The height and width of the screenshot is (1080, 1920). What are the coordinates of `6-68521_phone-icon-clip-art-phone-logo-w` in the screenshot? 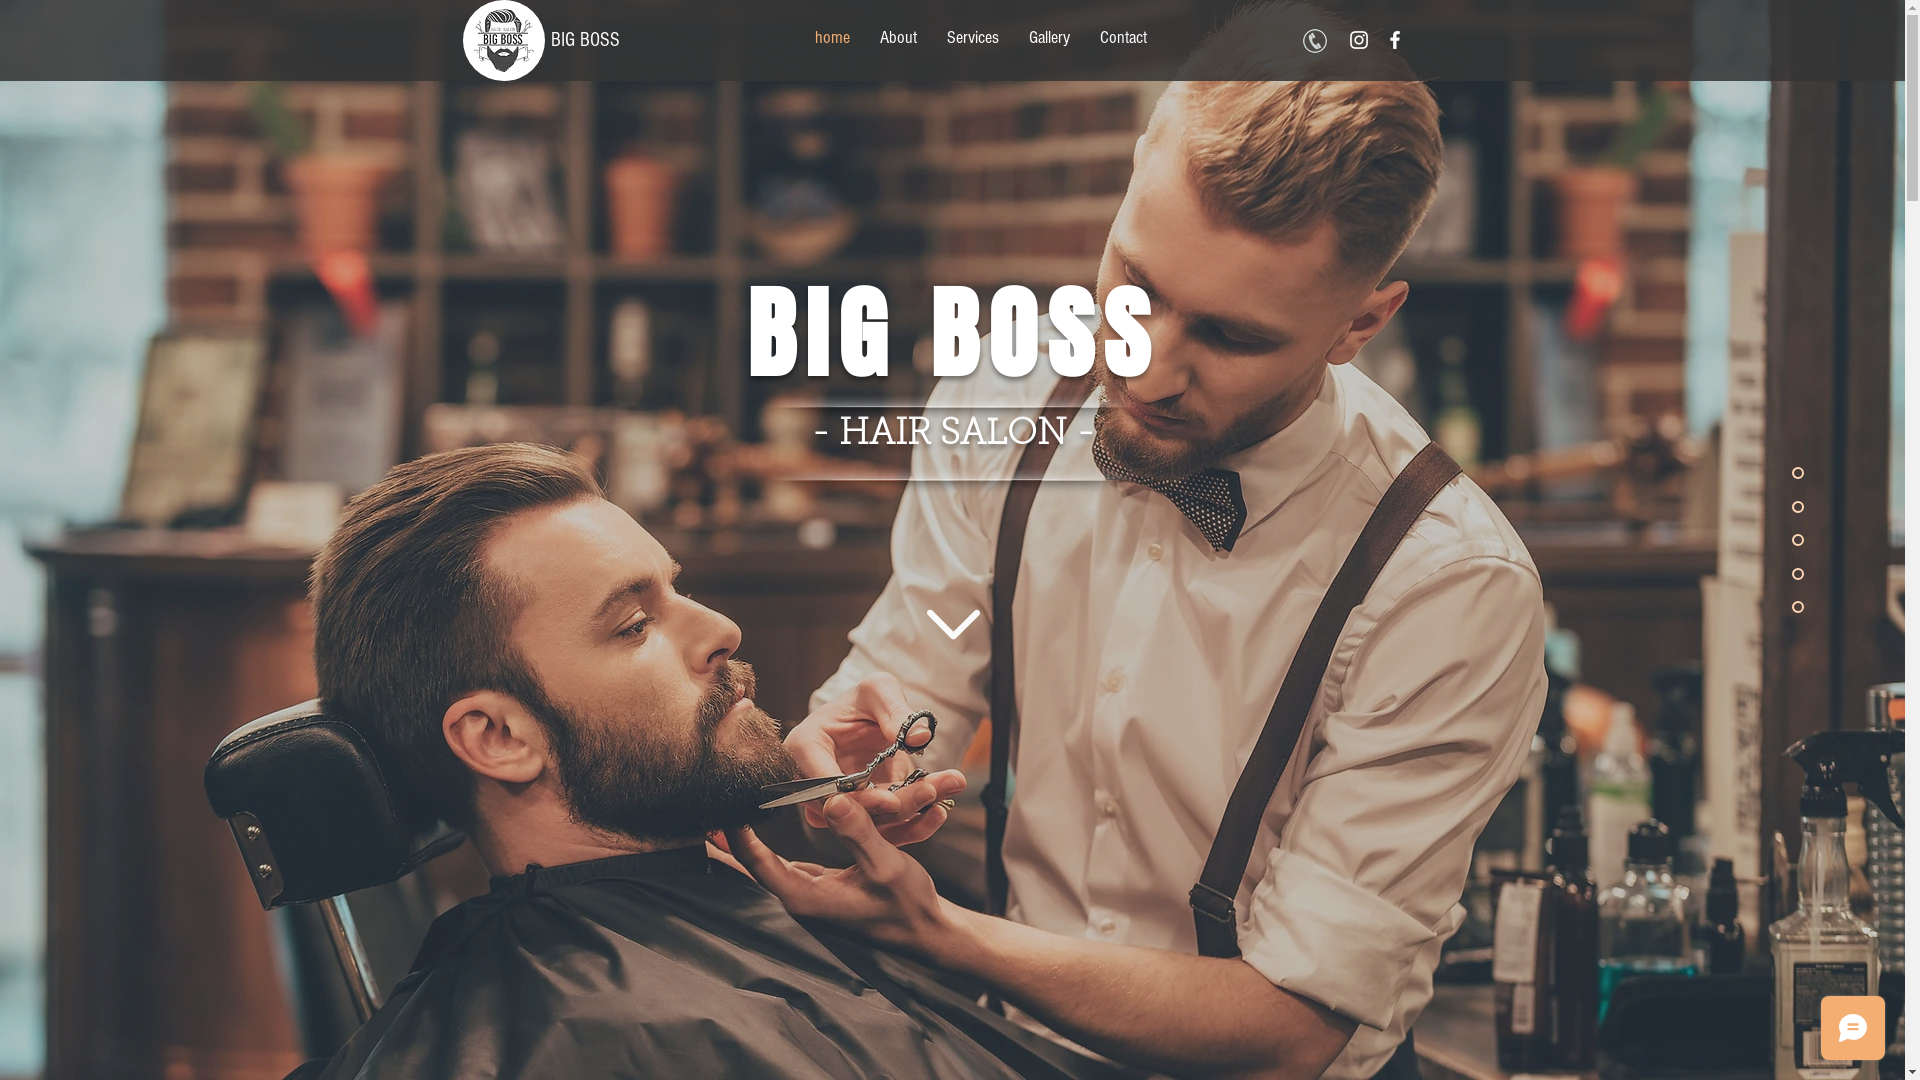 It's located at (1314, 41).